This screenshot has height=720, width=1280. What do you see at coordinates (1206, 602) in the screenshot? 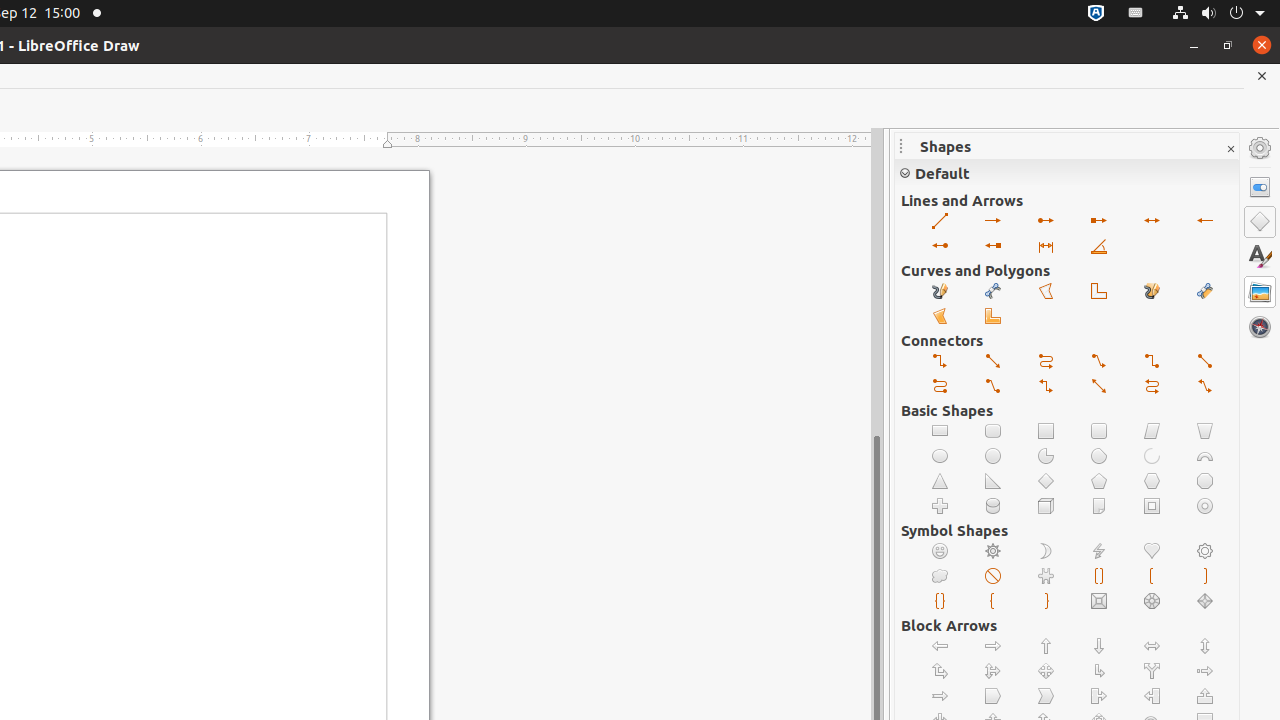
I see `Diamond Bevel` at bounding box center [1206, 602].